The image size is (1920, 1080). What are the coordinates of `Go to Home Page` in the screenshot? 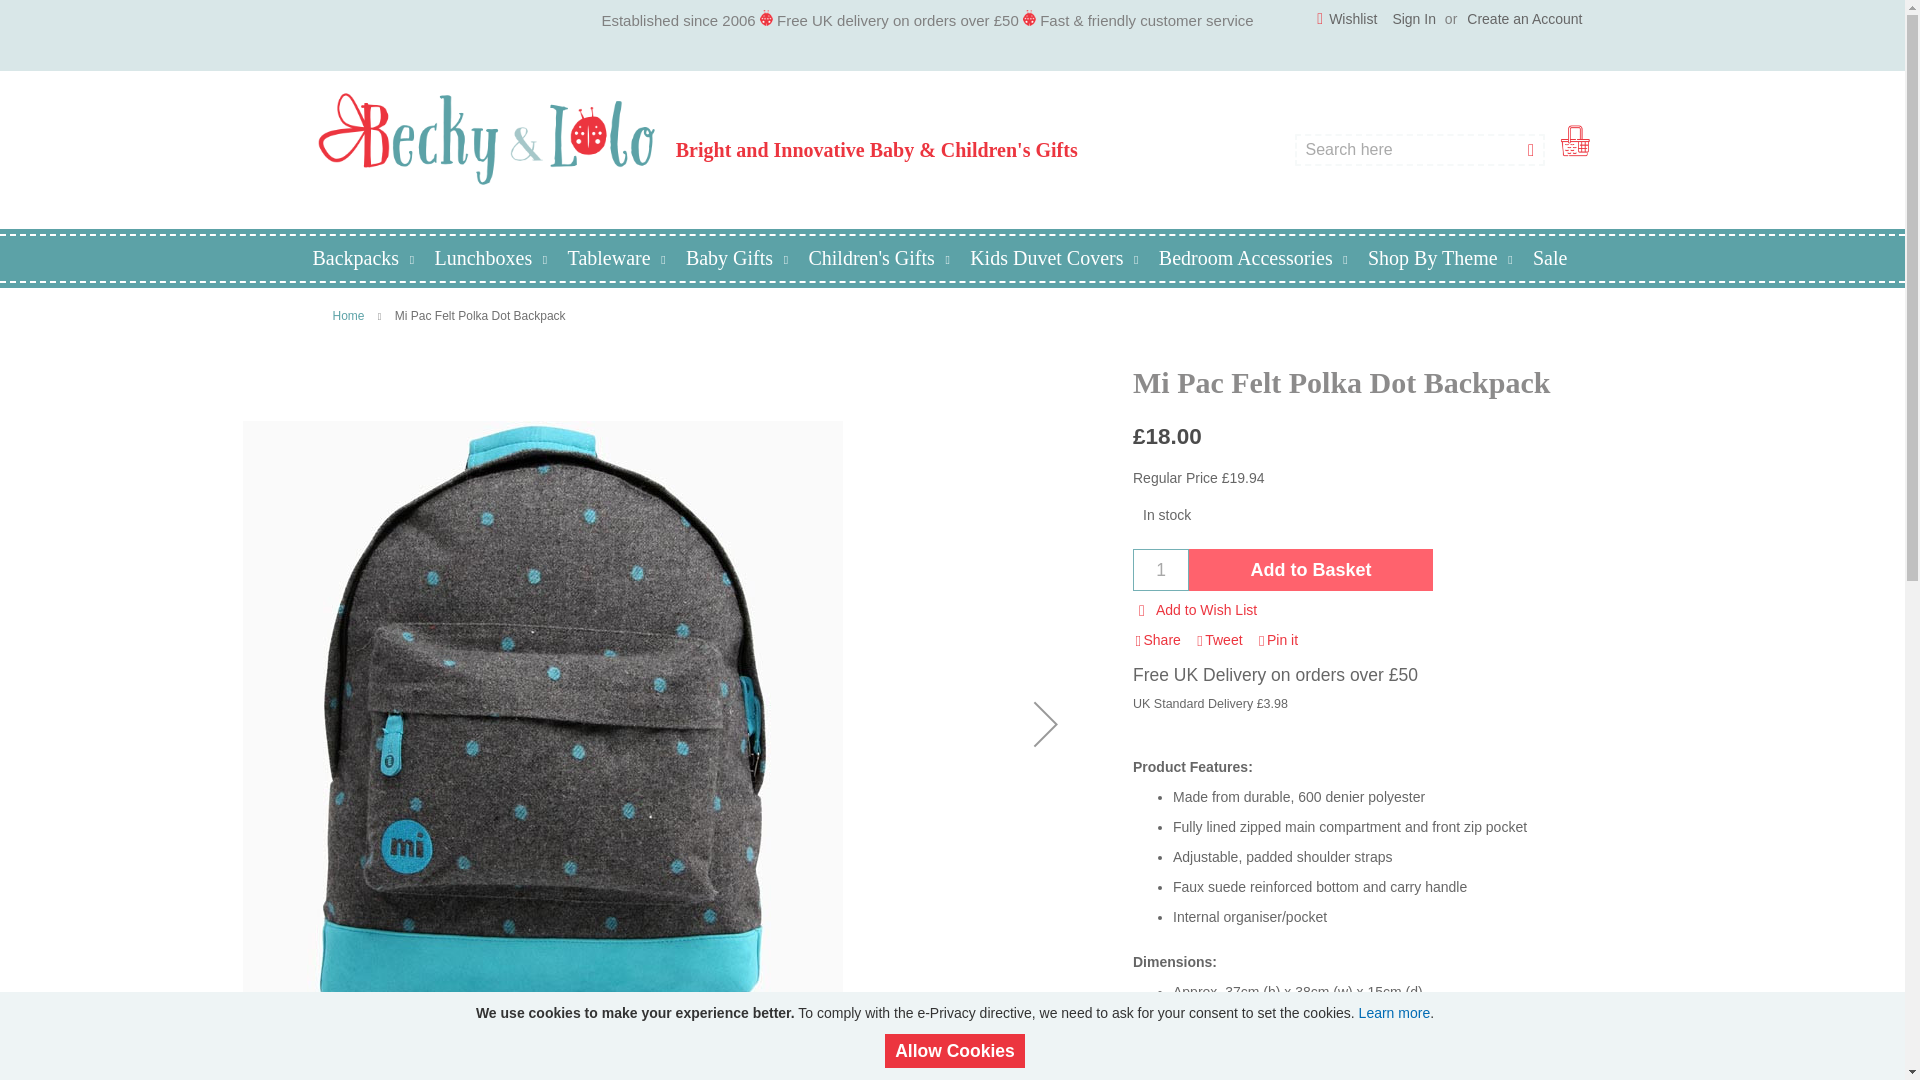 It's located at (348, 315).